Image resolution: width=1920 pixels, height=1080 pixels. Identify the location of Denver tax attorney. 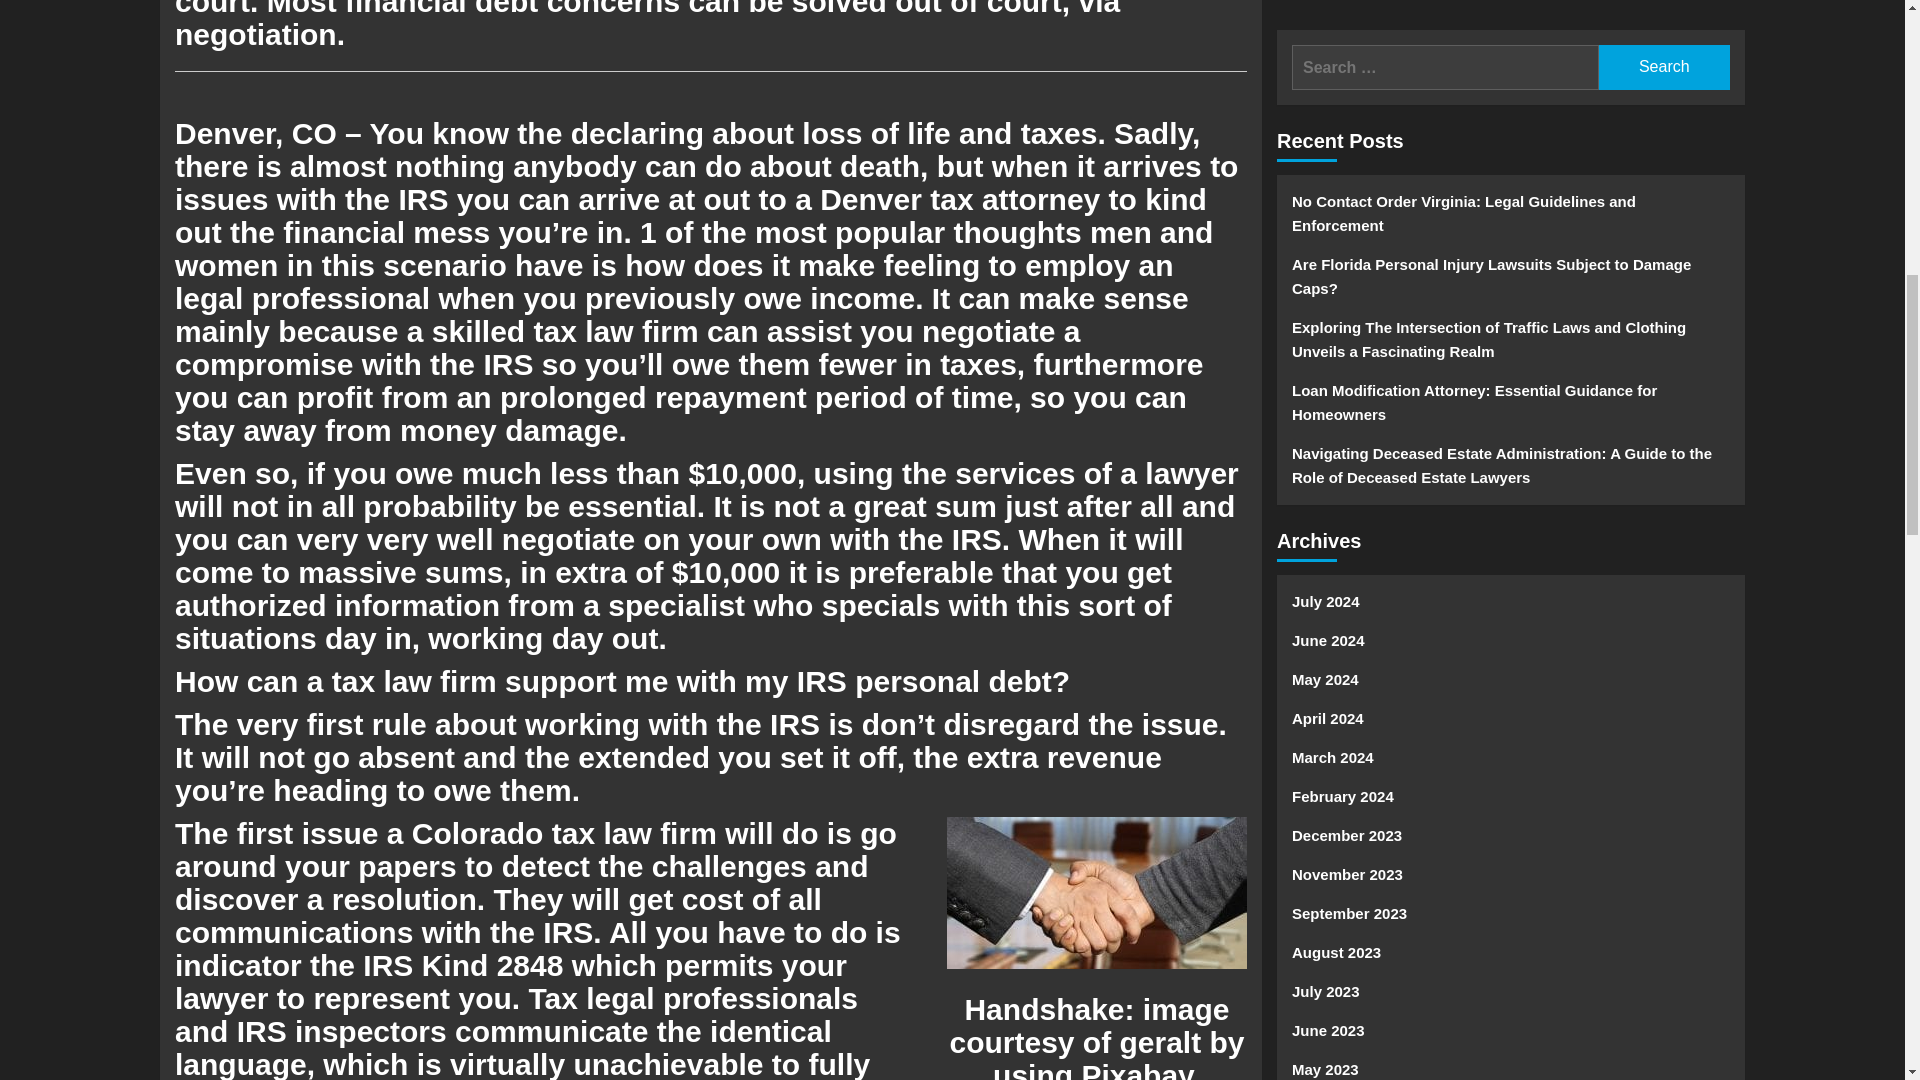
(960, 199).